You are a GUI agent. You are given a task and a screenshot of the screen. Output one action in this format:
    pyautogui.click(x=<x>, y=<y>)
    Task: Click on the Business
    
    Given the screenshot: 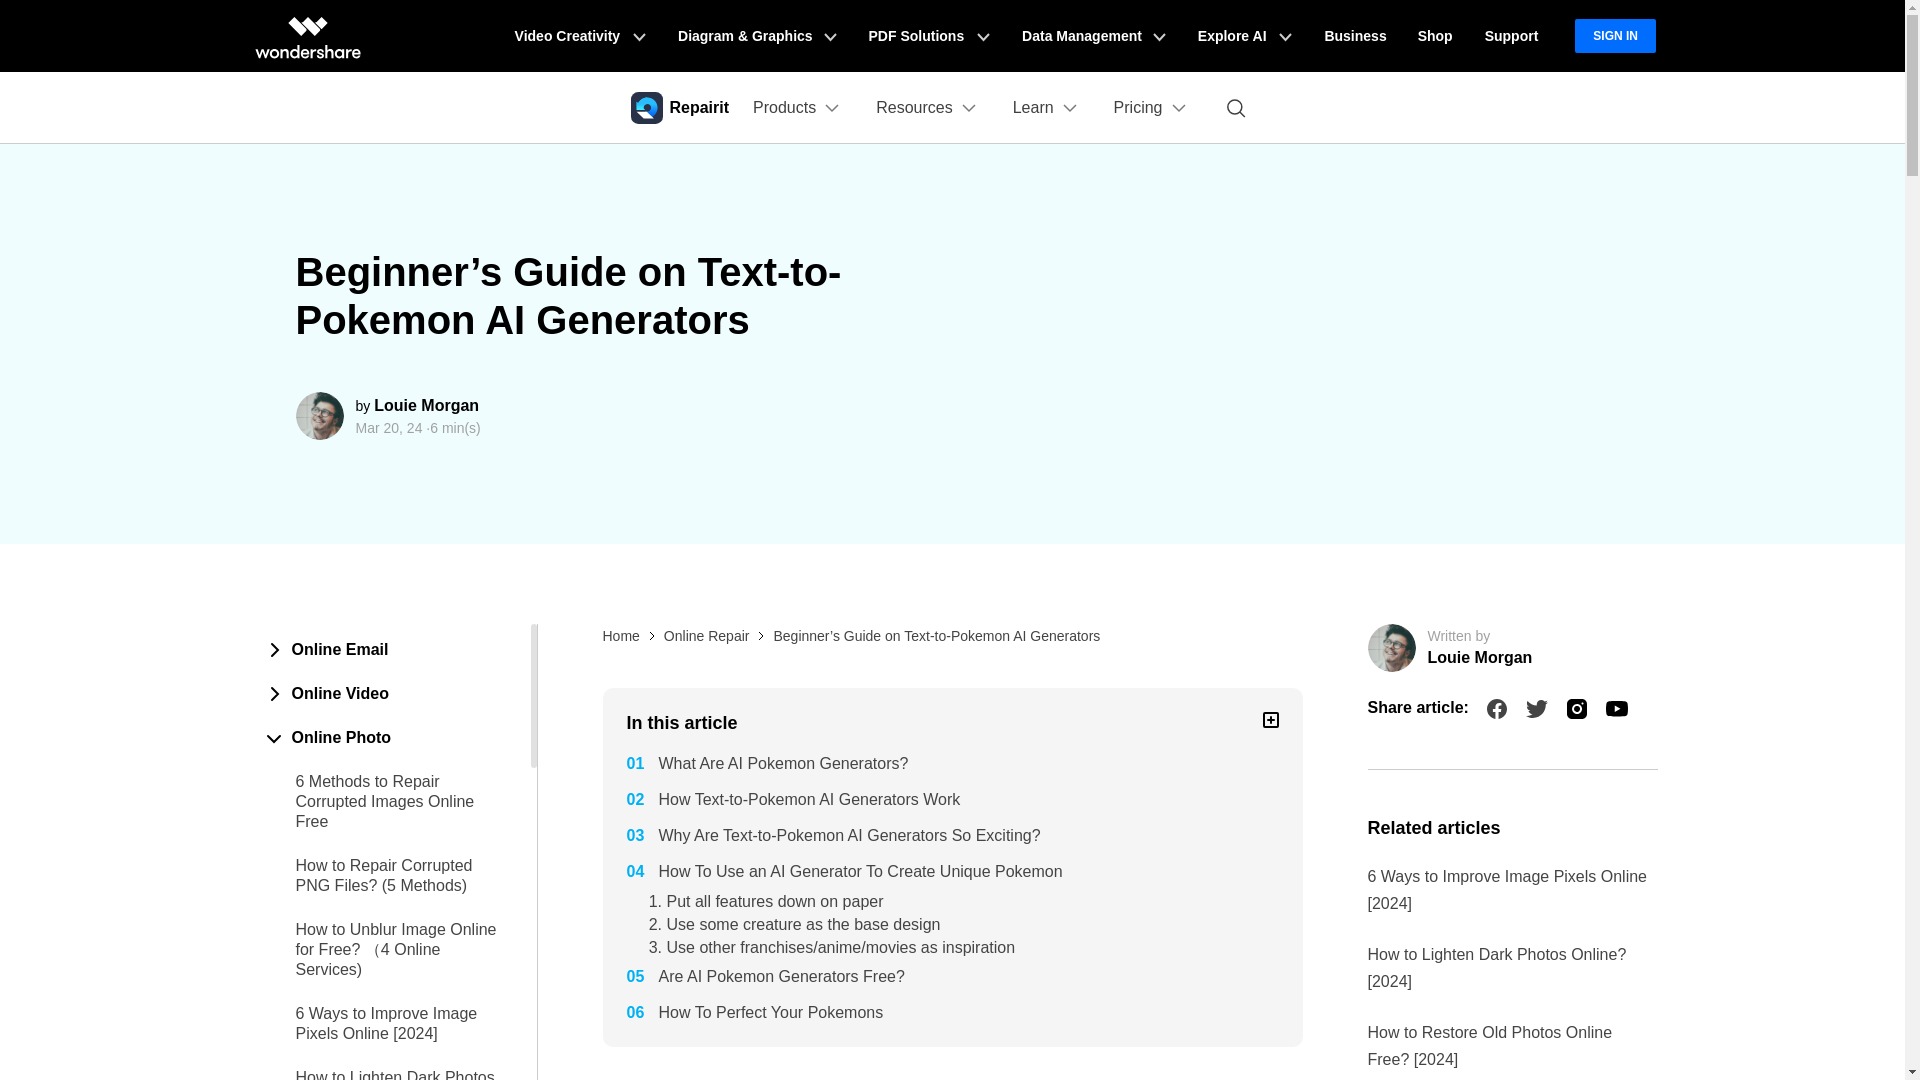 What is the action you would take?
    pyautogui.click(x=1354, y=36)
    